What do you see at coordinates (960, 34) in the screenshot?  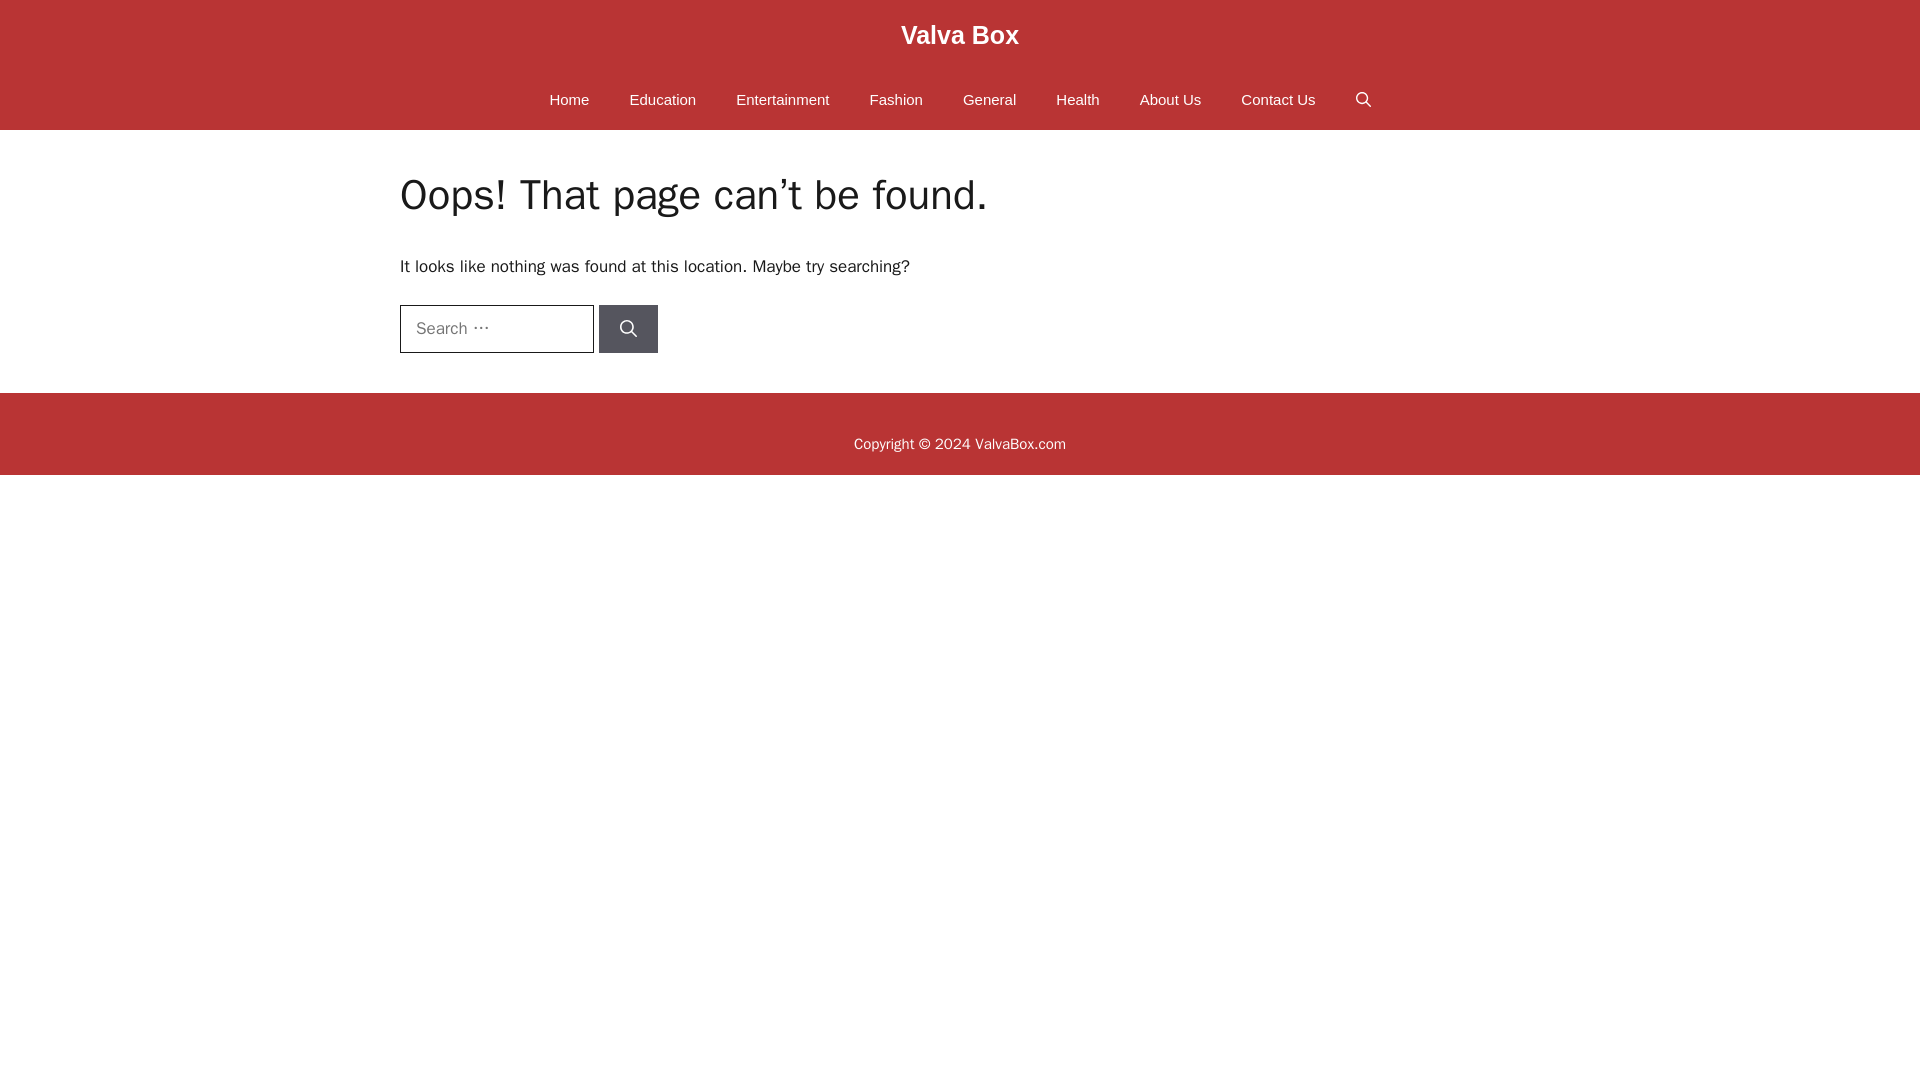 I see `Valva Box` at bounding box center [960, 34].